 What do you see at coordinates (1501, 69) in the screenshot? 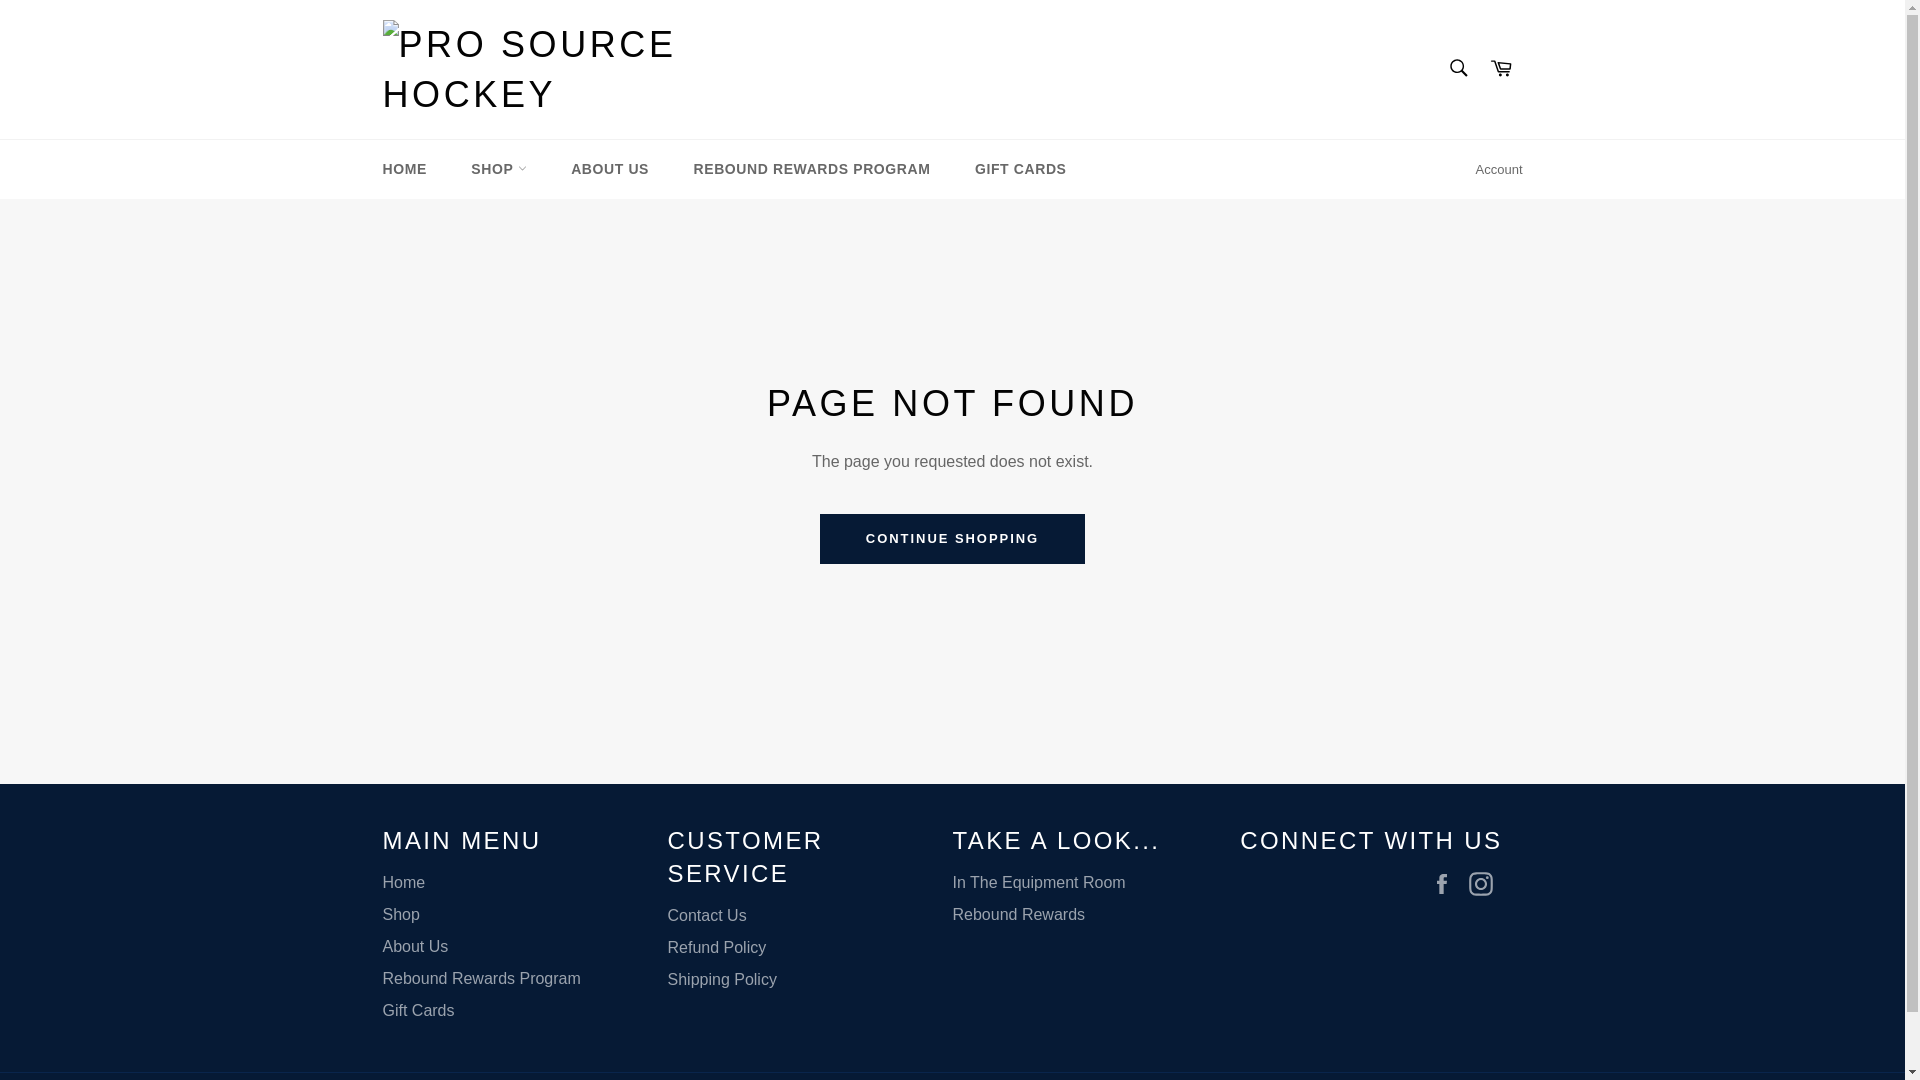
I see `Cart` at bounding box center [1501, 69].